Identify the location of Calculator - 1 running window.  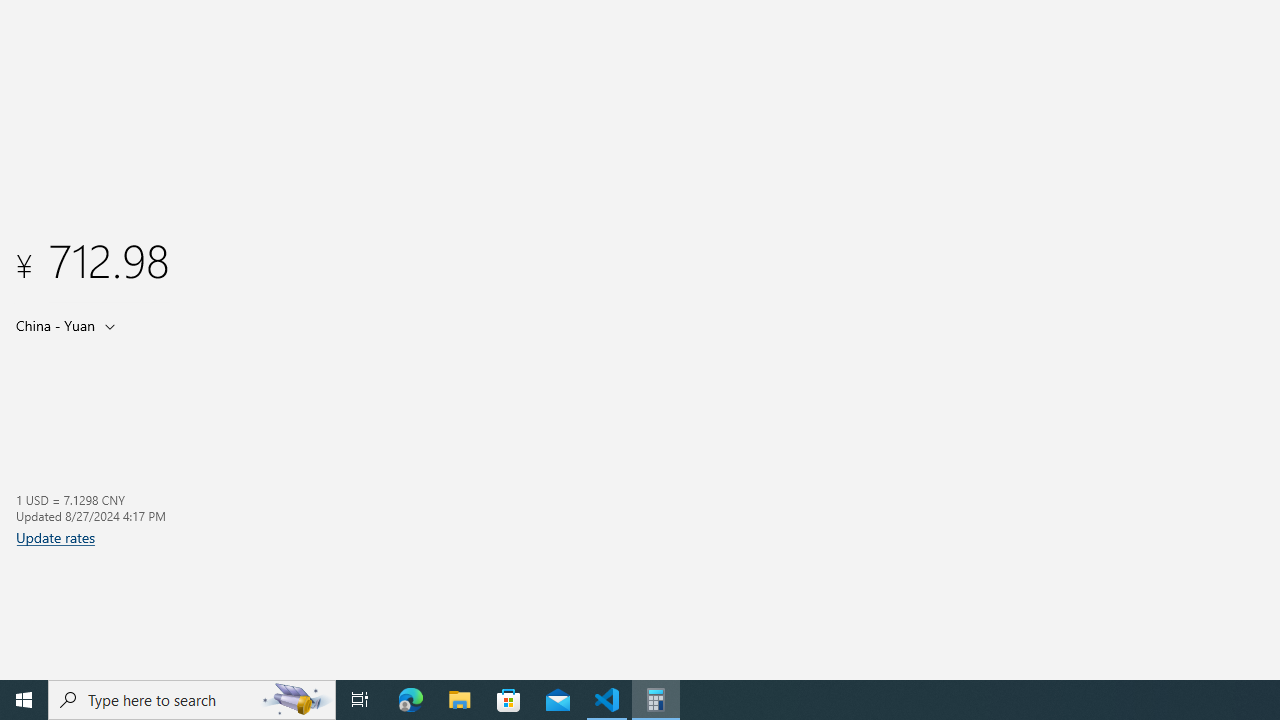
(656, 700).